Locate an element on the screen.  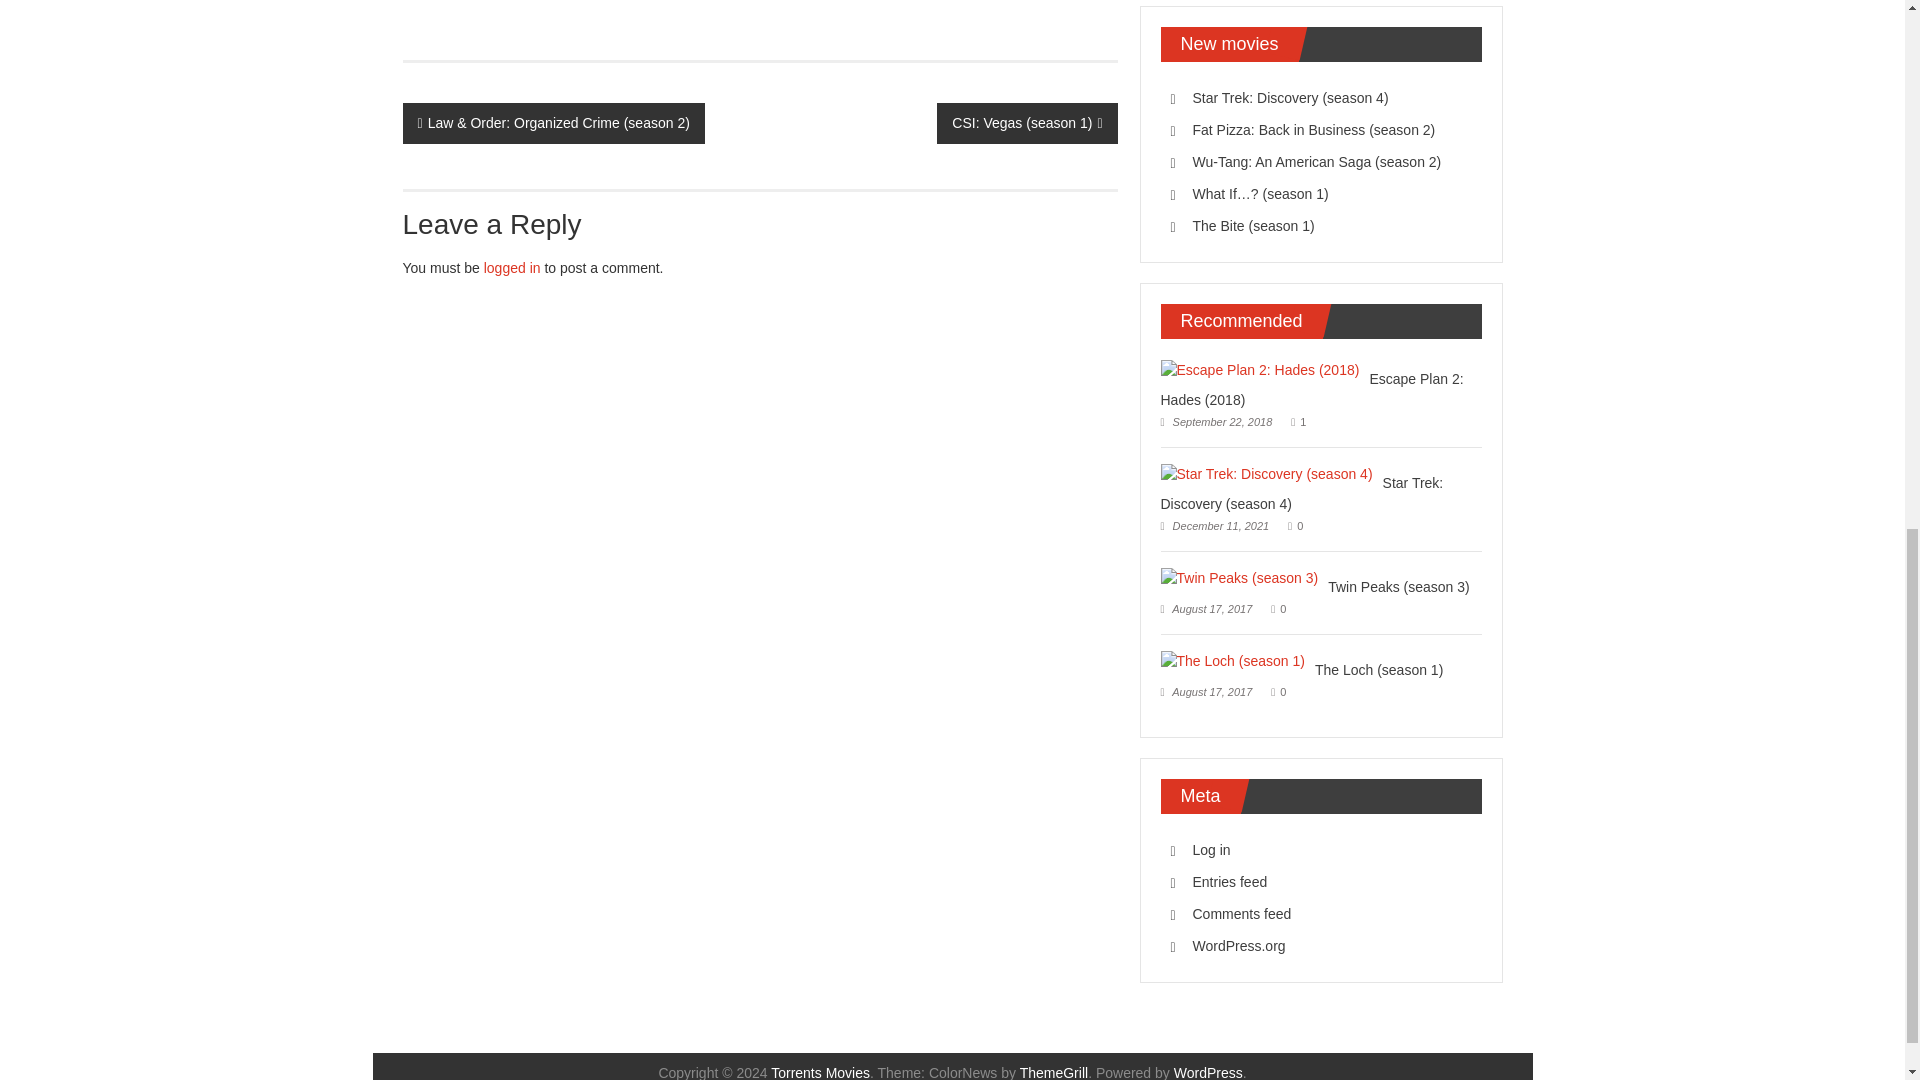
4:58 am is located at coordinates (1214, 526).